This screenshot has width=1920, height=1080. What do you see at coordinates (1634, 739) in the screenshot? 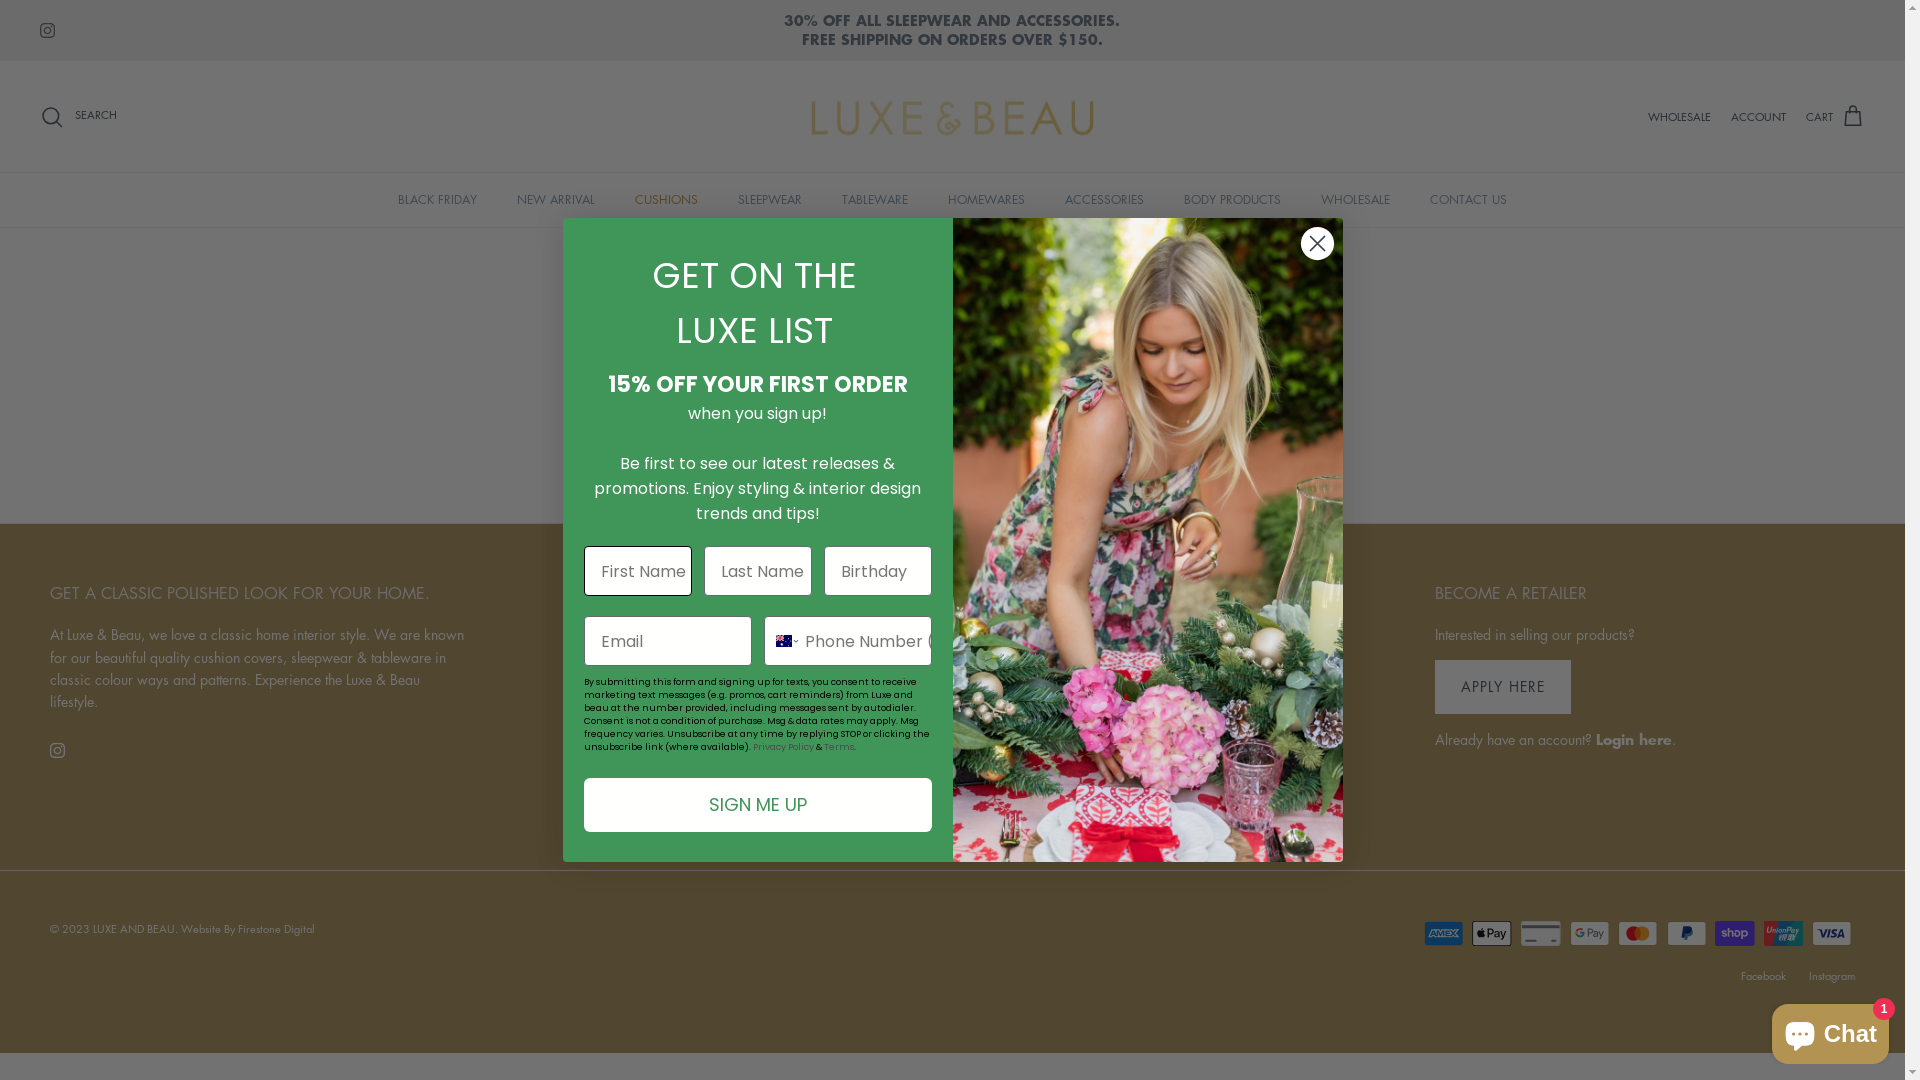
I see `Login here` at bounding box center [1634, 739].